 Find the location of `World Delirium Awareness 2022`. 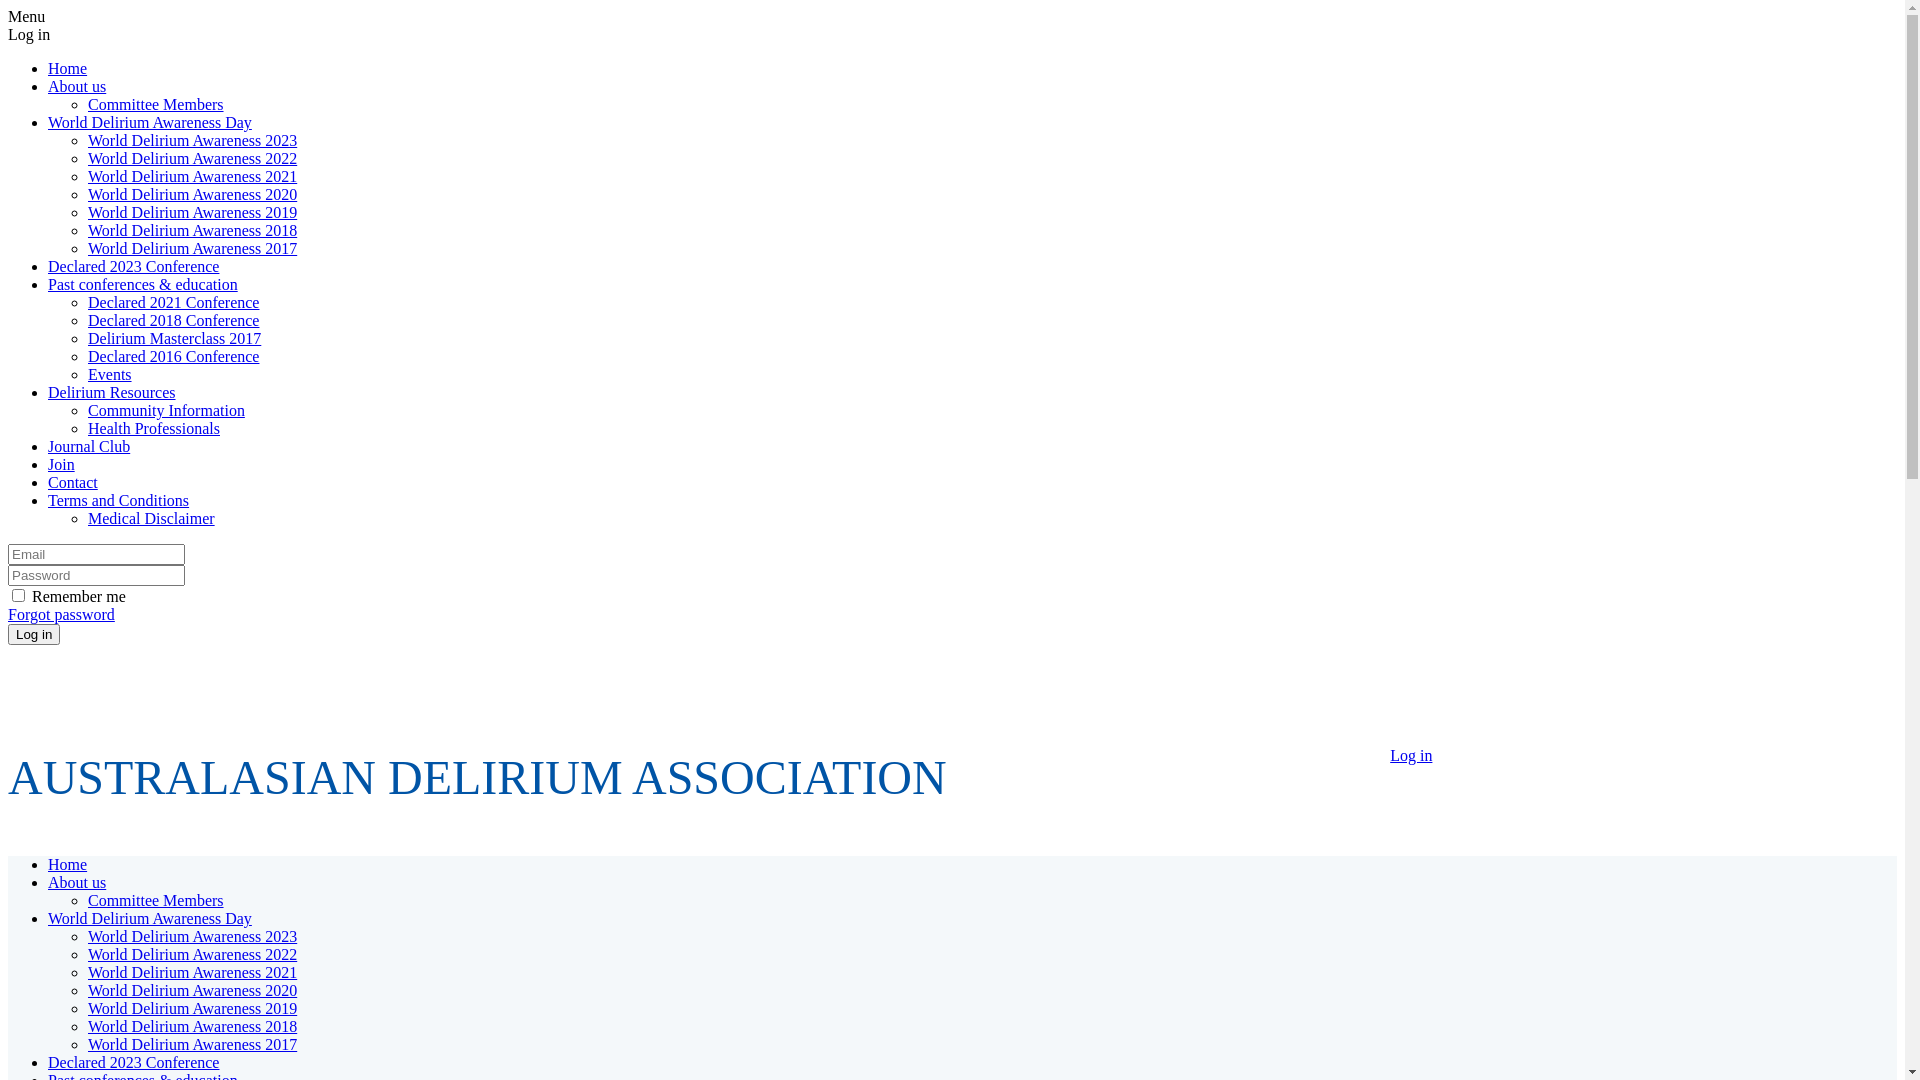

World Delirium Awareness 2022 is located at coordinates (192, 158).